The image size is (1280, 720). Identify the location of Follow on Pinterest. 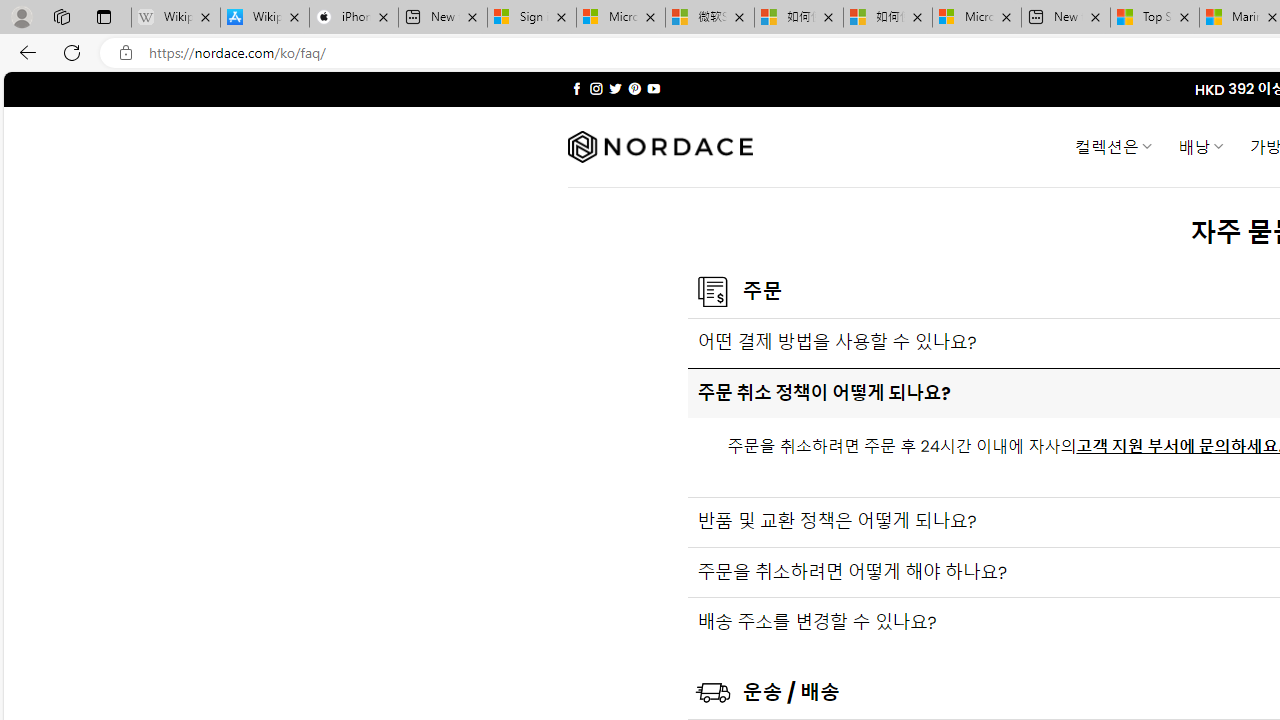
(634, 88).